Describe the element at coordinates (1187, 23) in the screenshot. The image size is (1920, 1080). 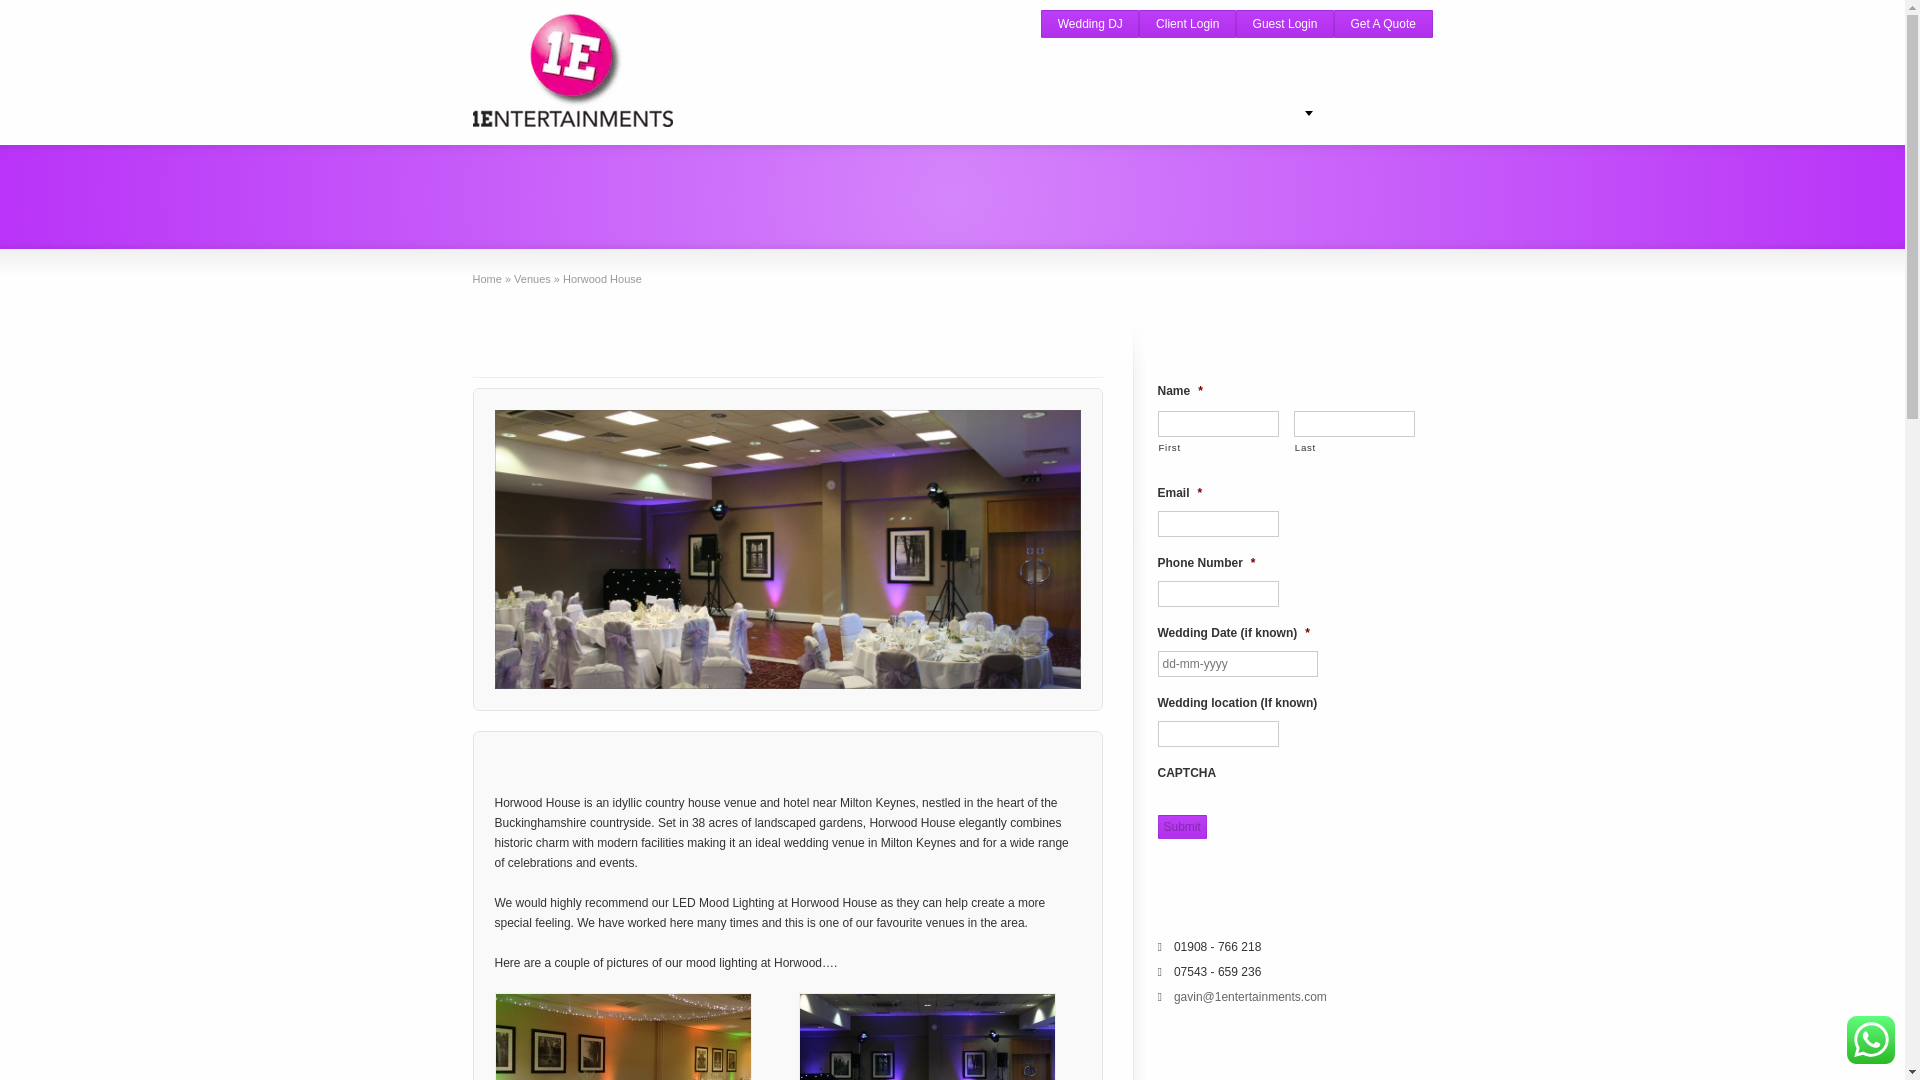
I see `Client Login` at that location.